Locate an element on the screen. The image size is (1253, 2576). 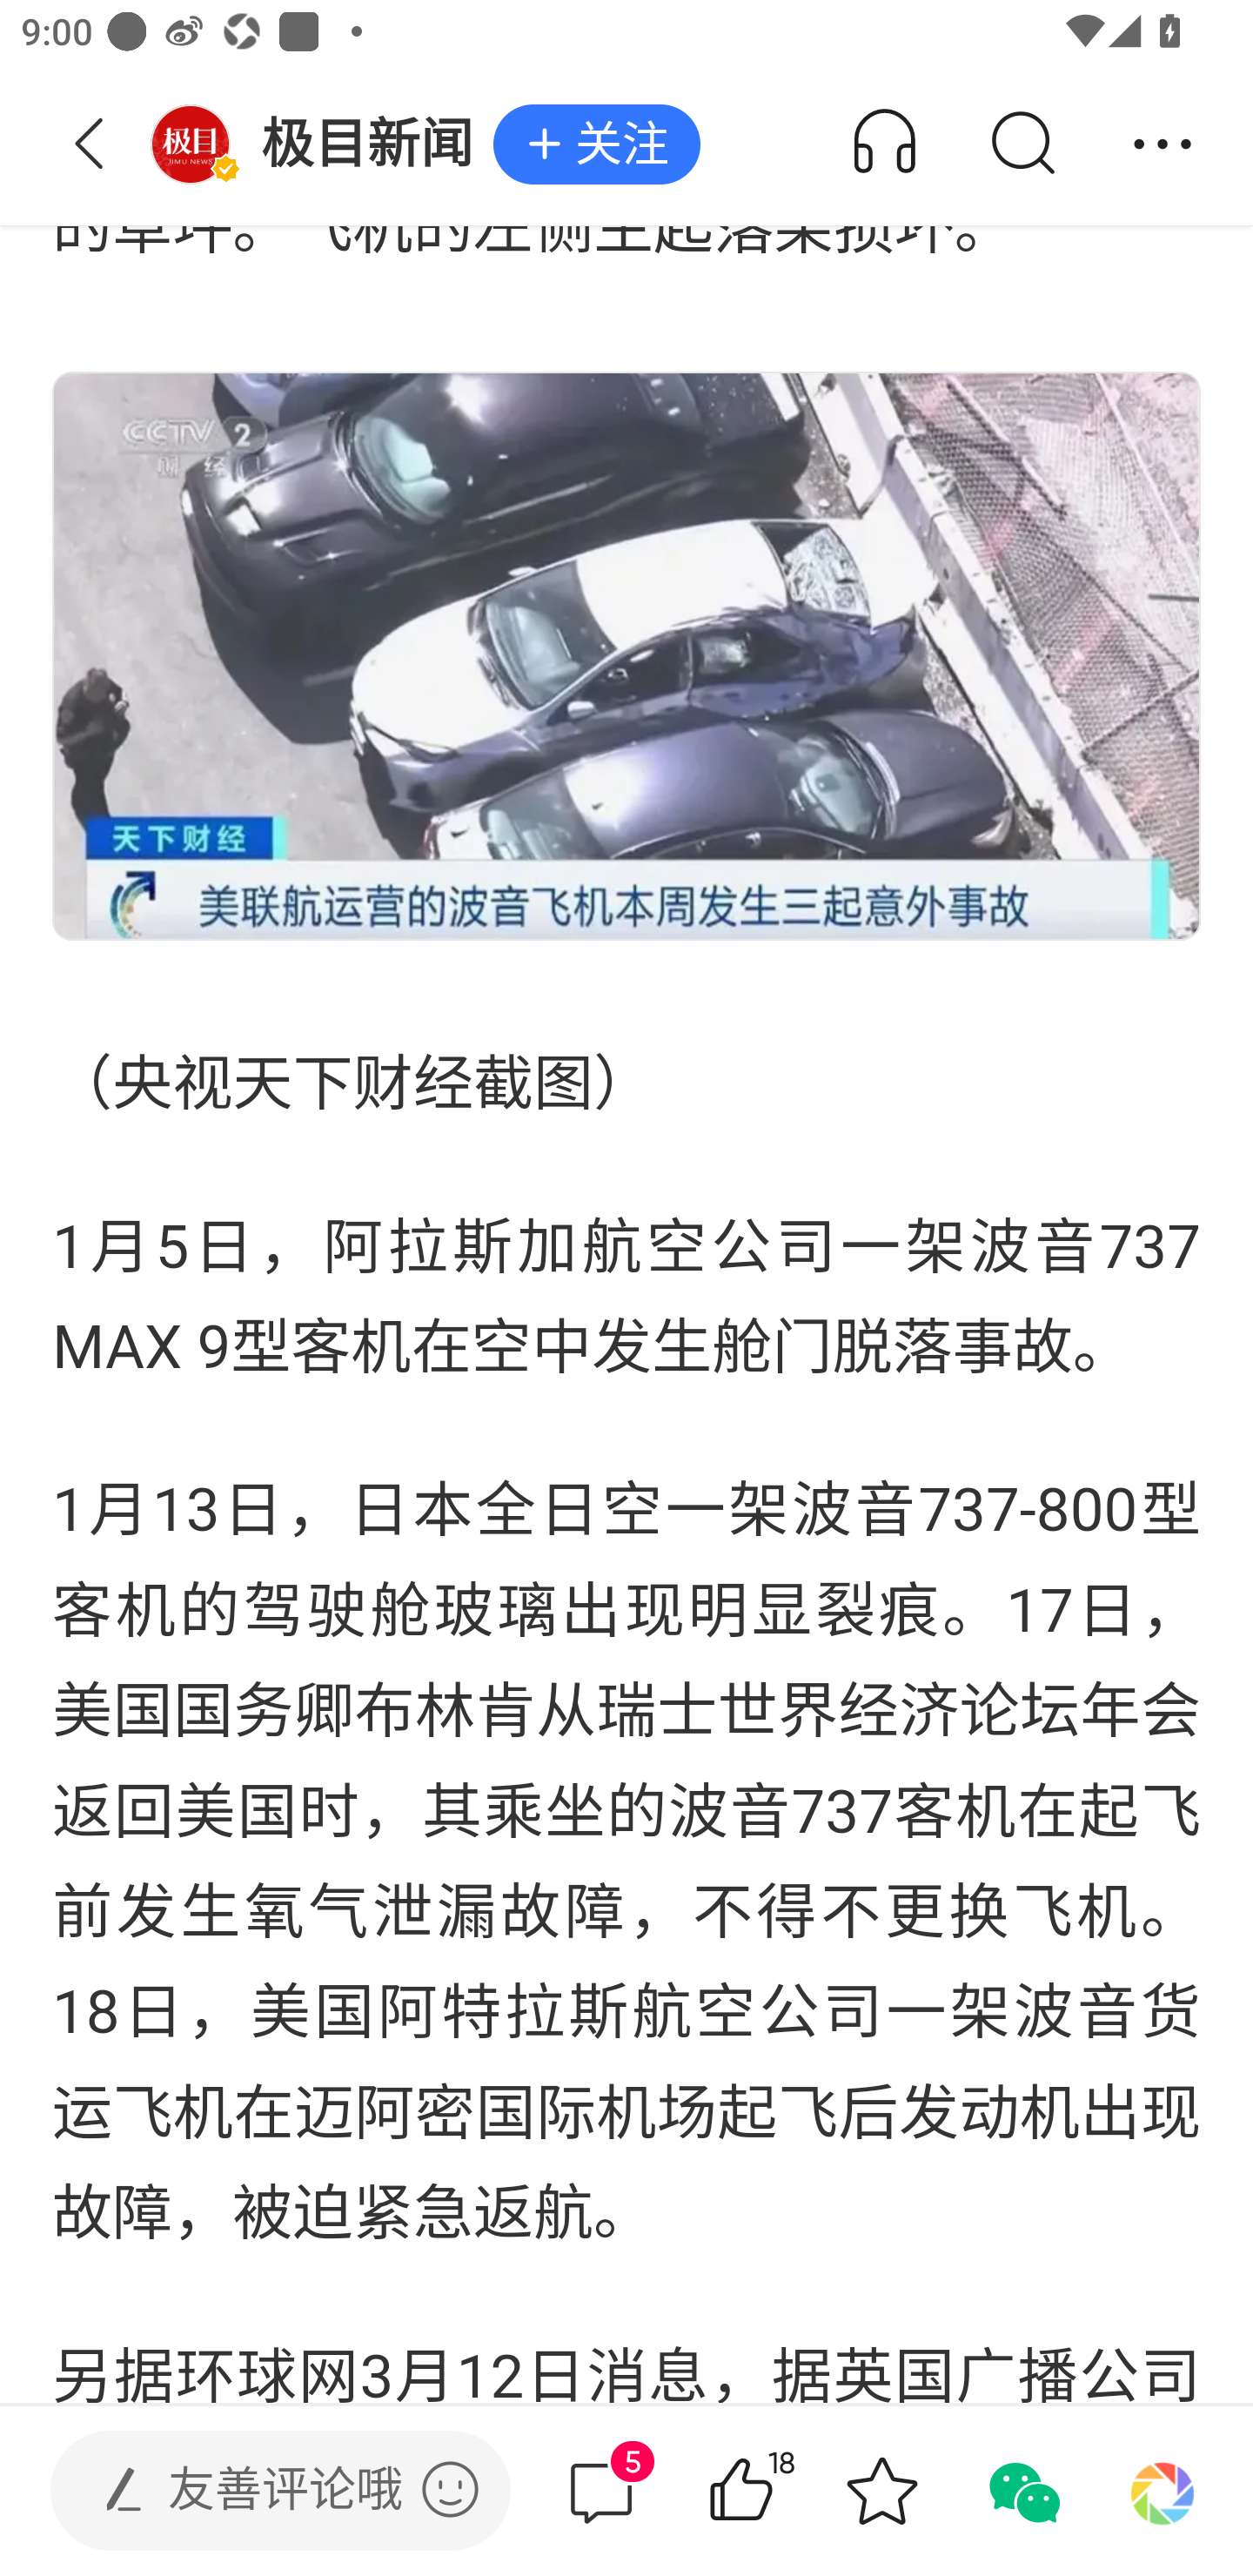
新闻图片 is located at coordinates (626, 655).